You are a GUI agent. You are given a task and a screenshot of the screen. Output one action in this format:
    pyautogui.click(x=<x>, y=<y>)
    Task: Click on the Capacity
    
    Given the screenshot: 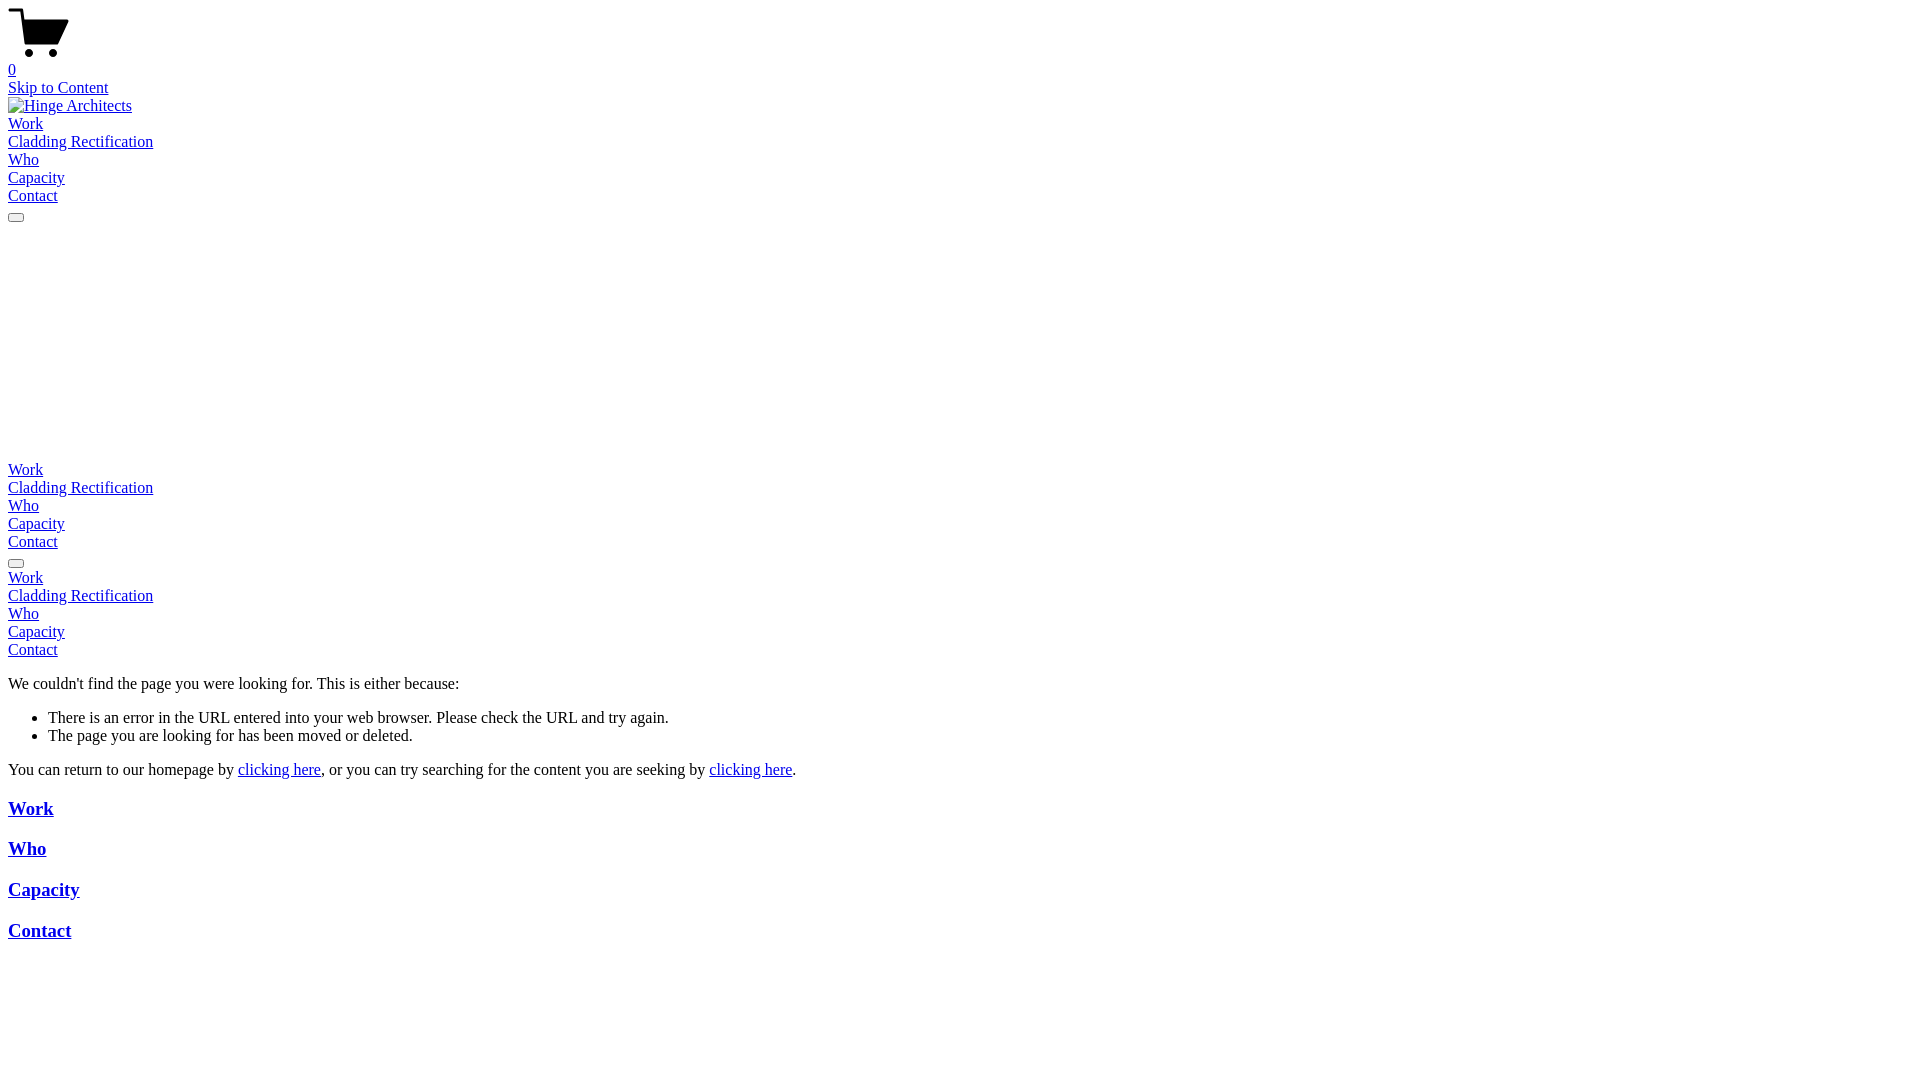 What is the action you would take?
    pyautogui.click(x=36, y=524)
    